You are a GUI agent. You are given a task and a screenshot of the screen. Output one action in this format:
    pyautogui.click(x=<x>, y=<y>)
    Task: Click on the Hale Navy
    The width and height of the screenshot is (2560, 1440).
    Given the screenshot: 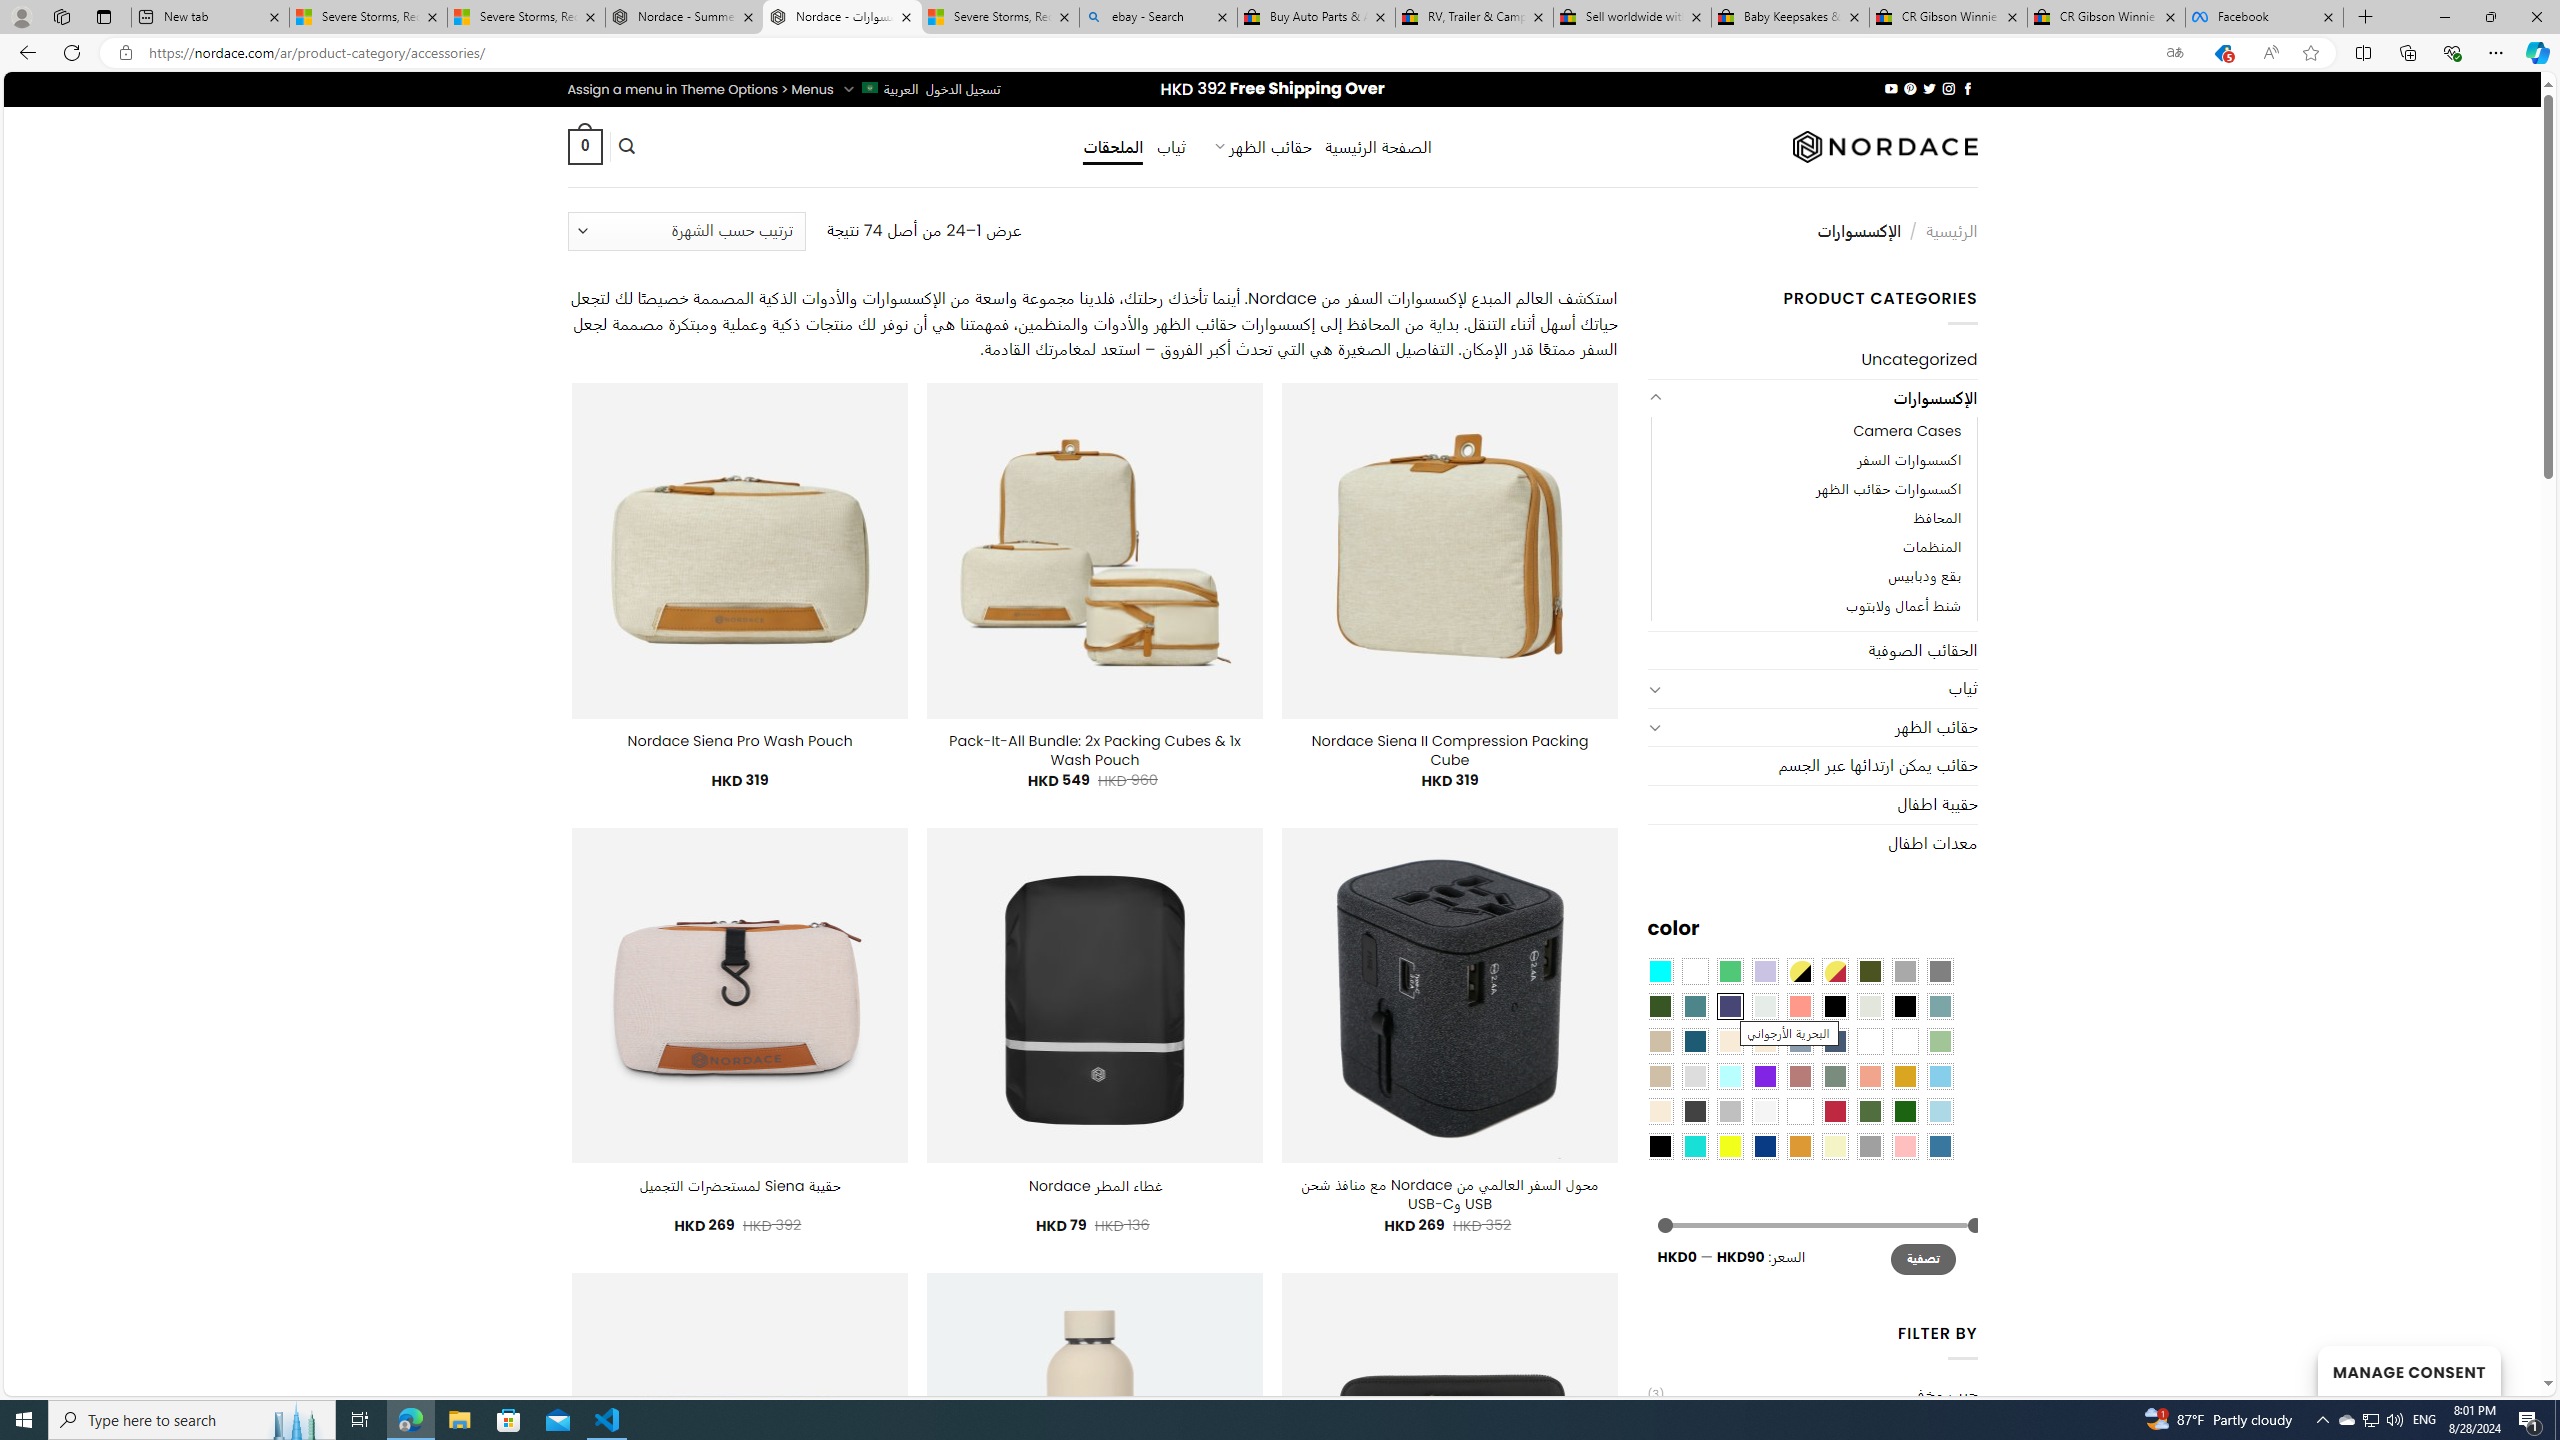 What is the action you would take?
    pyautogui.click(x=1835, y=1041)
    